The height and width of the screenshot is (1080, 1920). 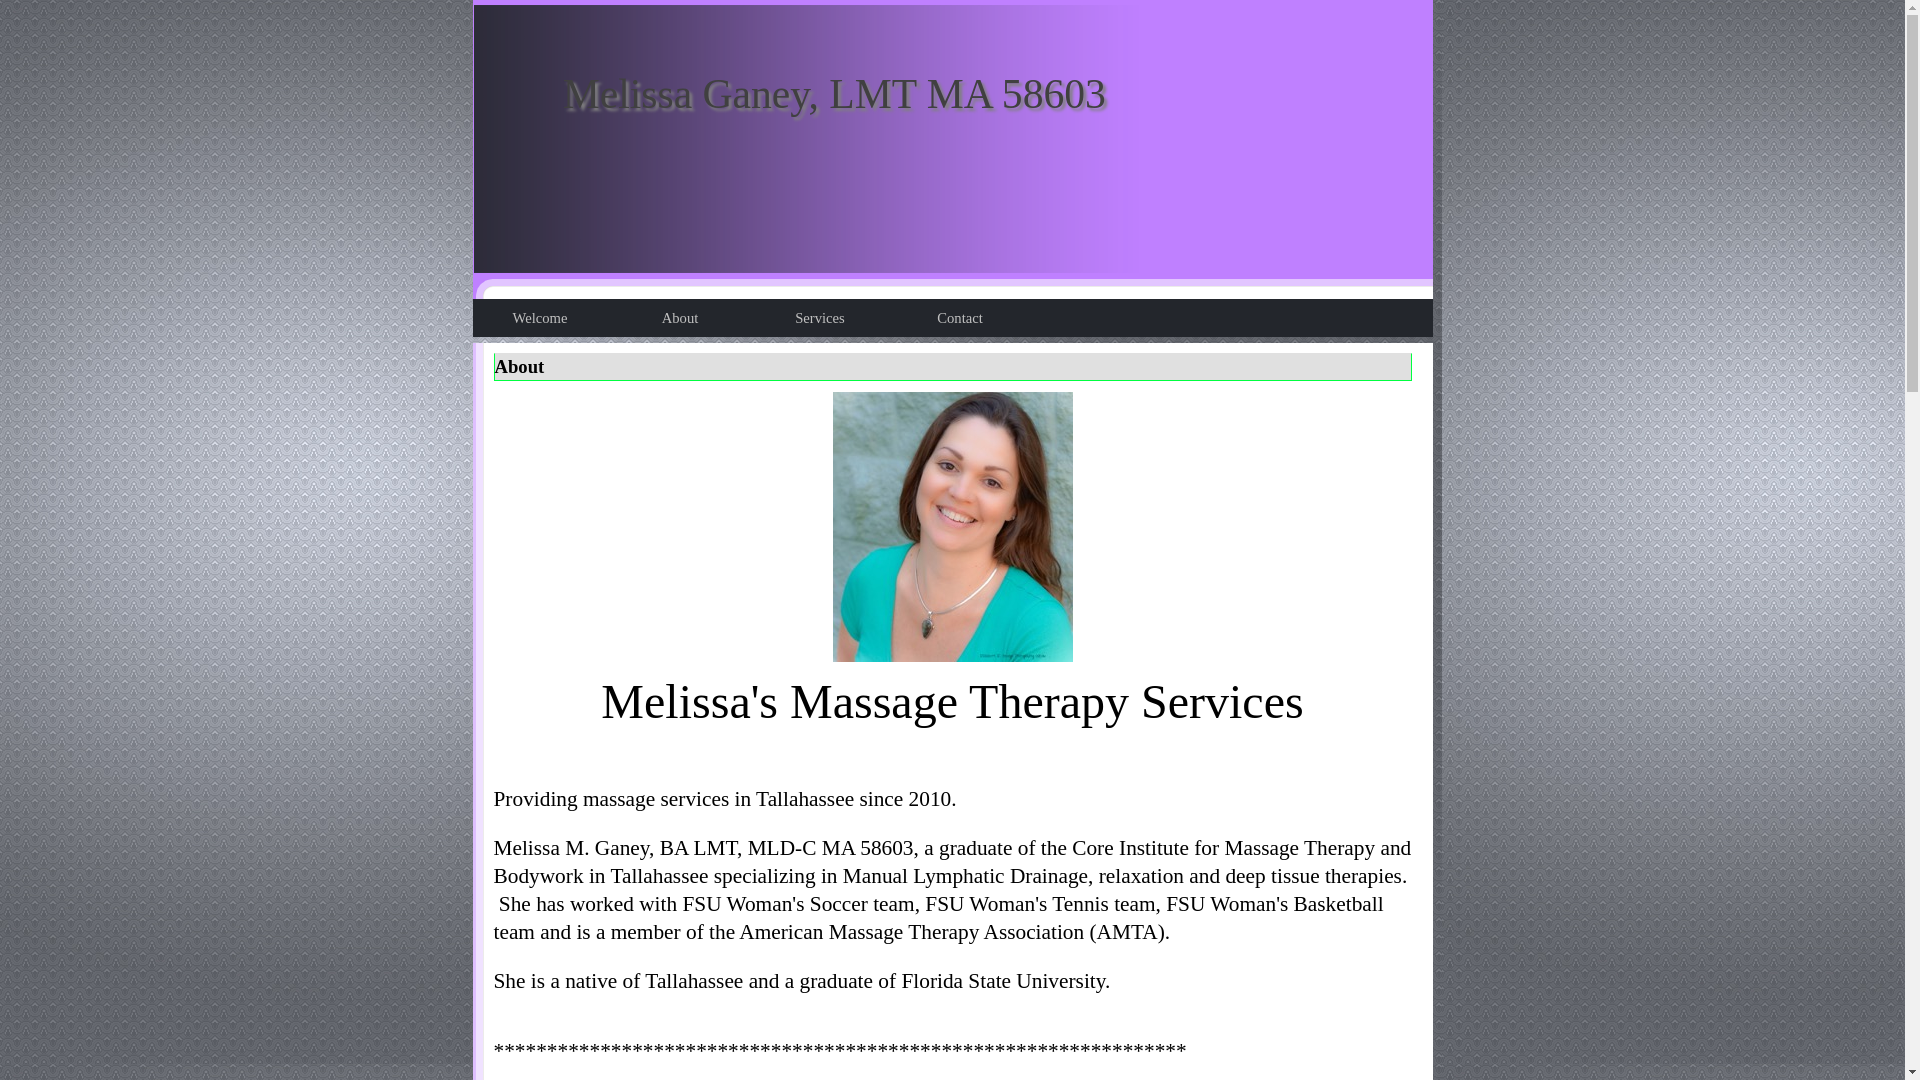 What do you see at coordinates (822, 318) in the screenshot?
I see `Services` at bounding box center [822, 318].